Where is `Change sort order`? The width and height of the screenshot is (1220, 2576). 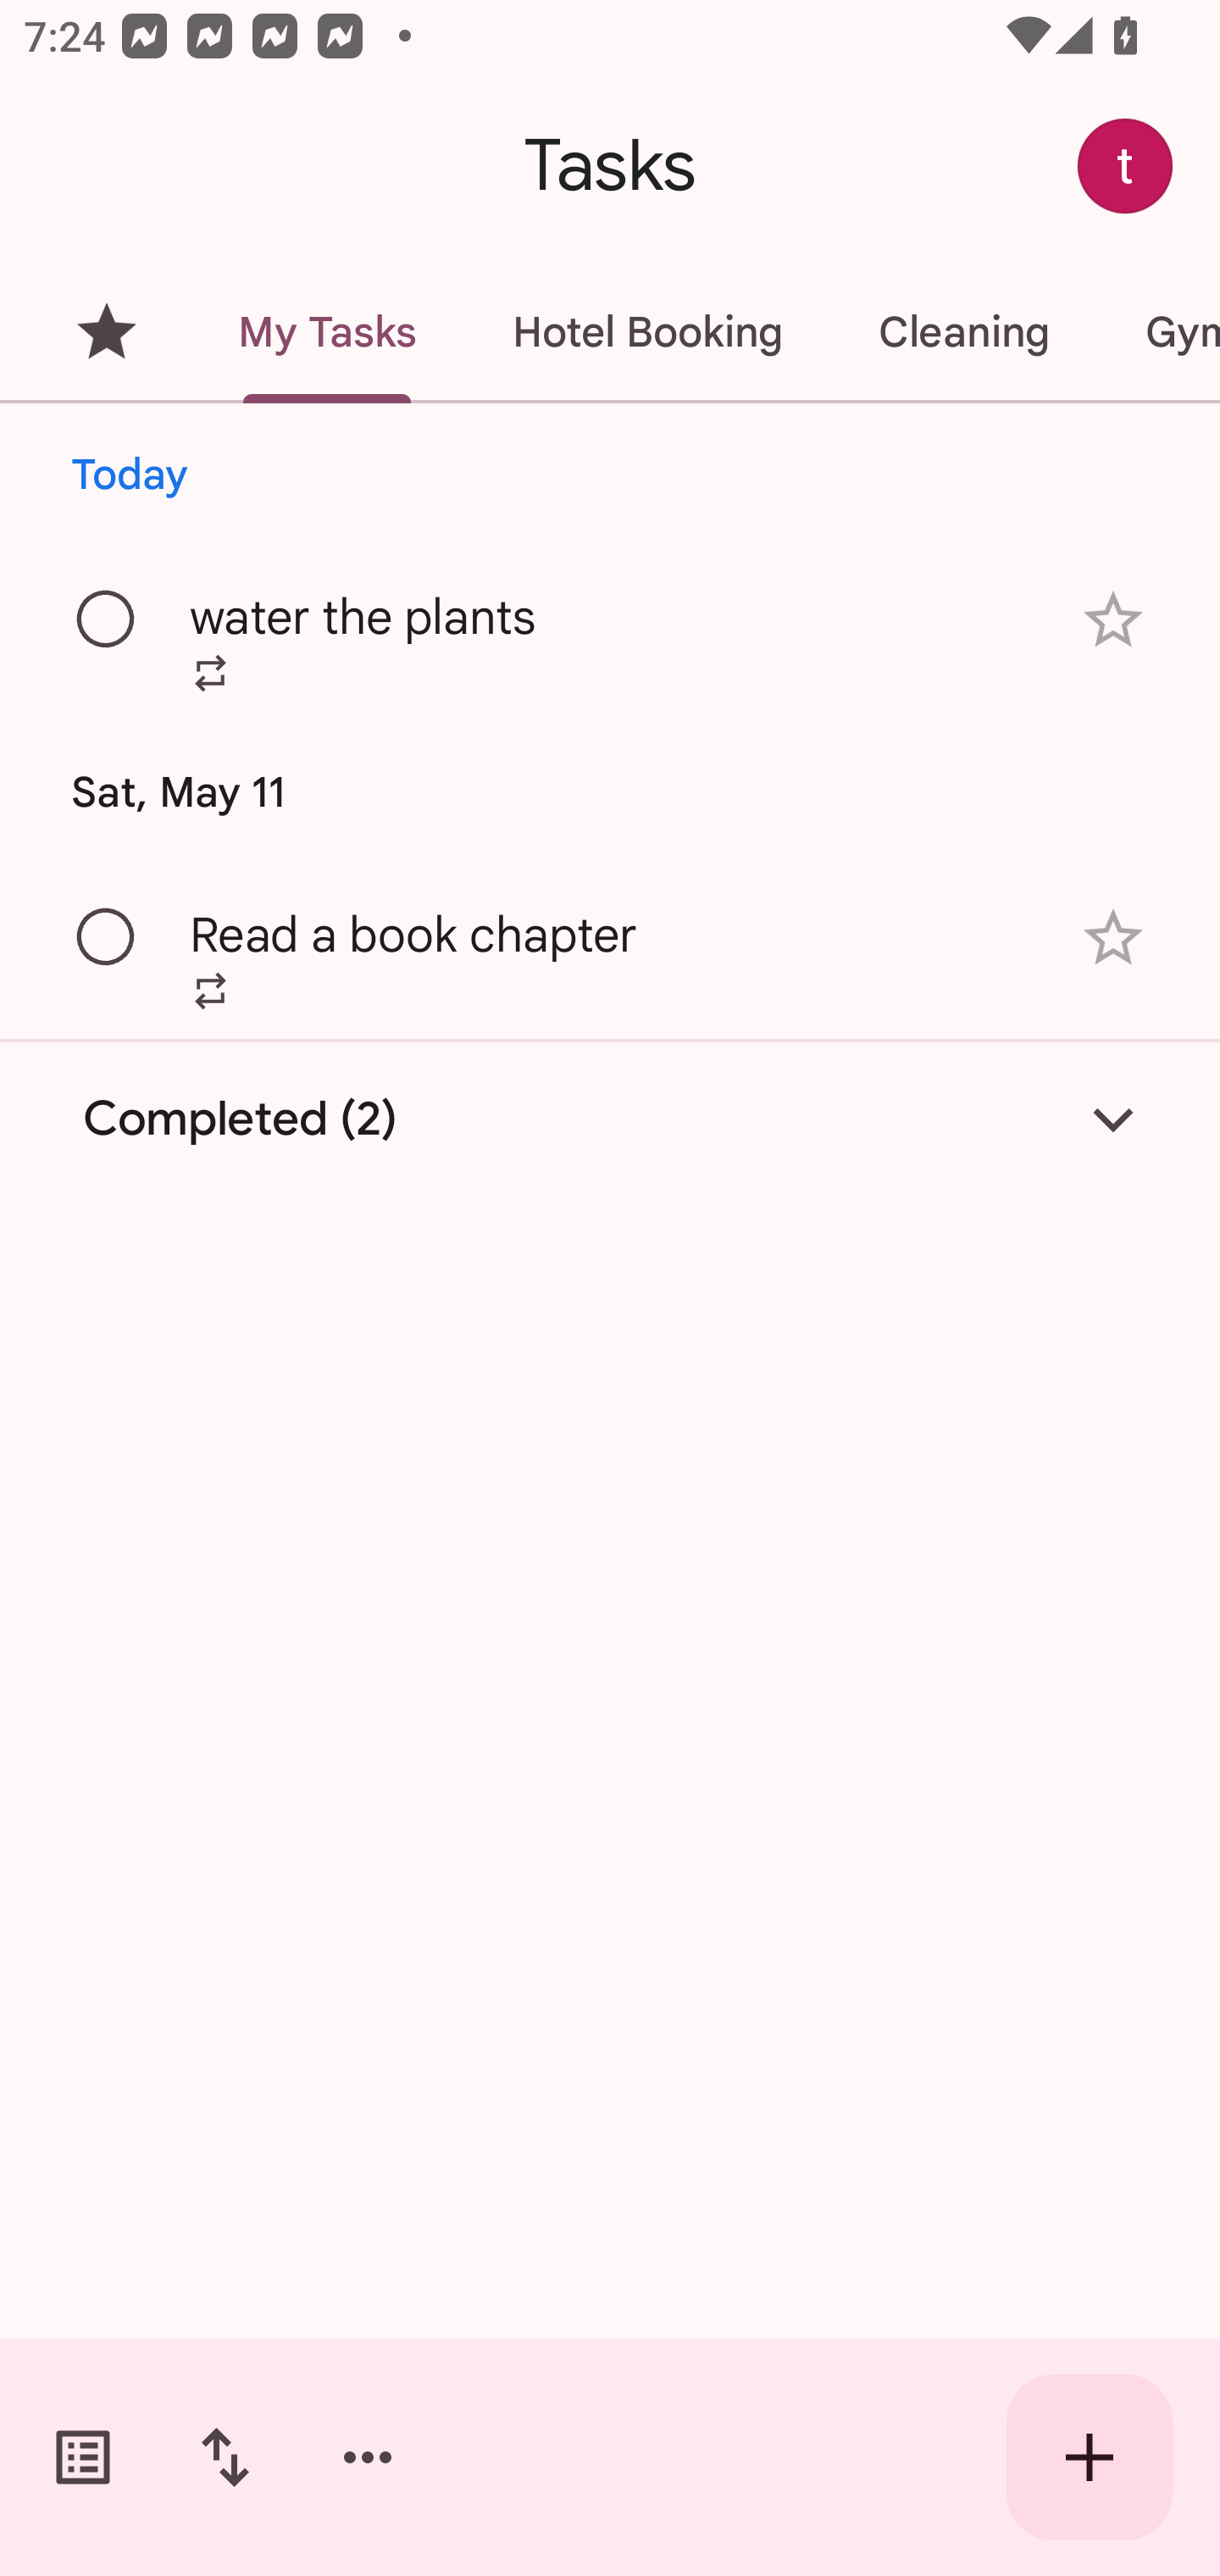 Change sort order is located at coordinates (225, 2457).